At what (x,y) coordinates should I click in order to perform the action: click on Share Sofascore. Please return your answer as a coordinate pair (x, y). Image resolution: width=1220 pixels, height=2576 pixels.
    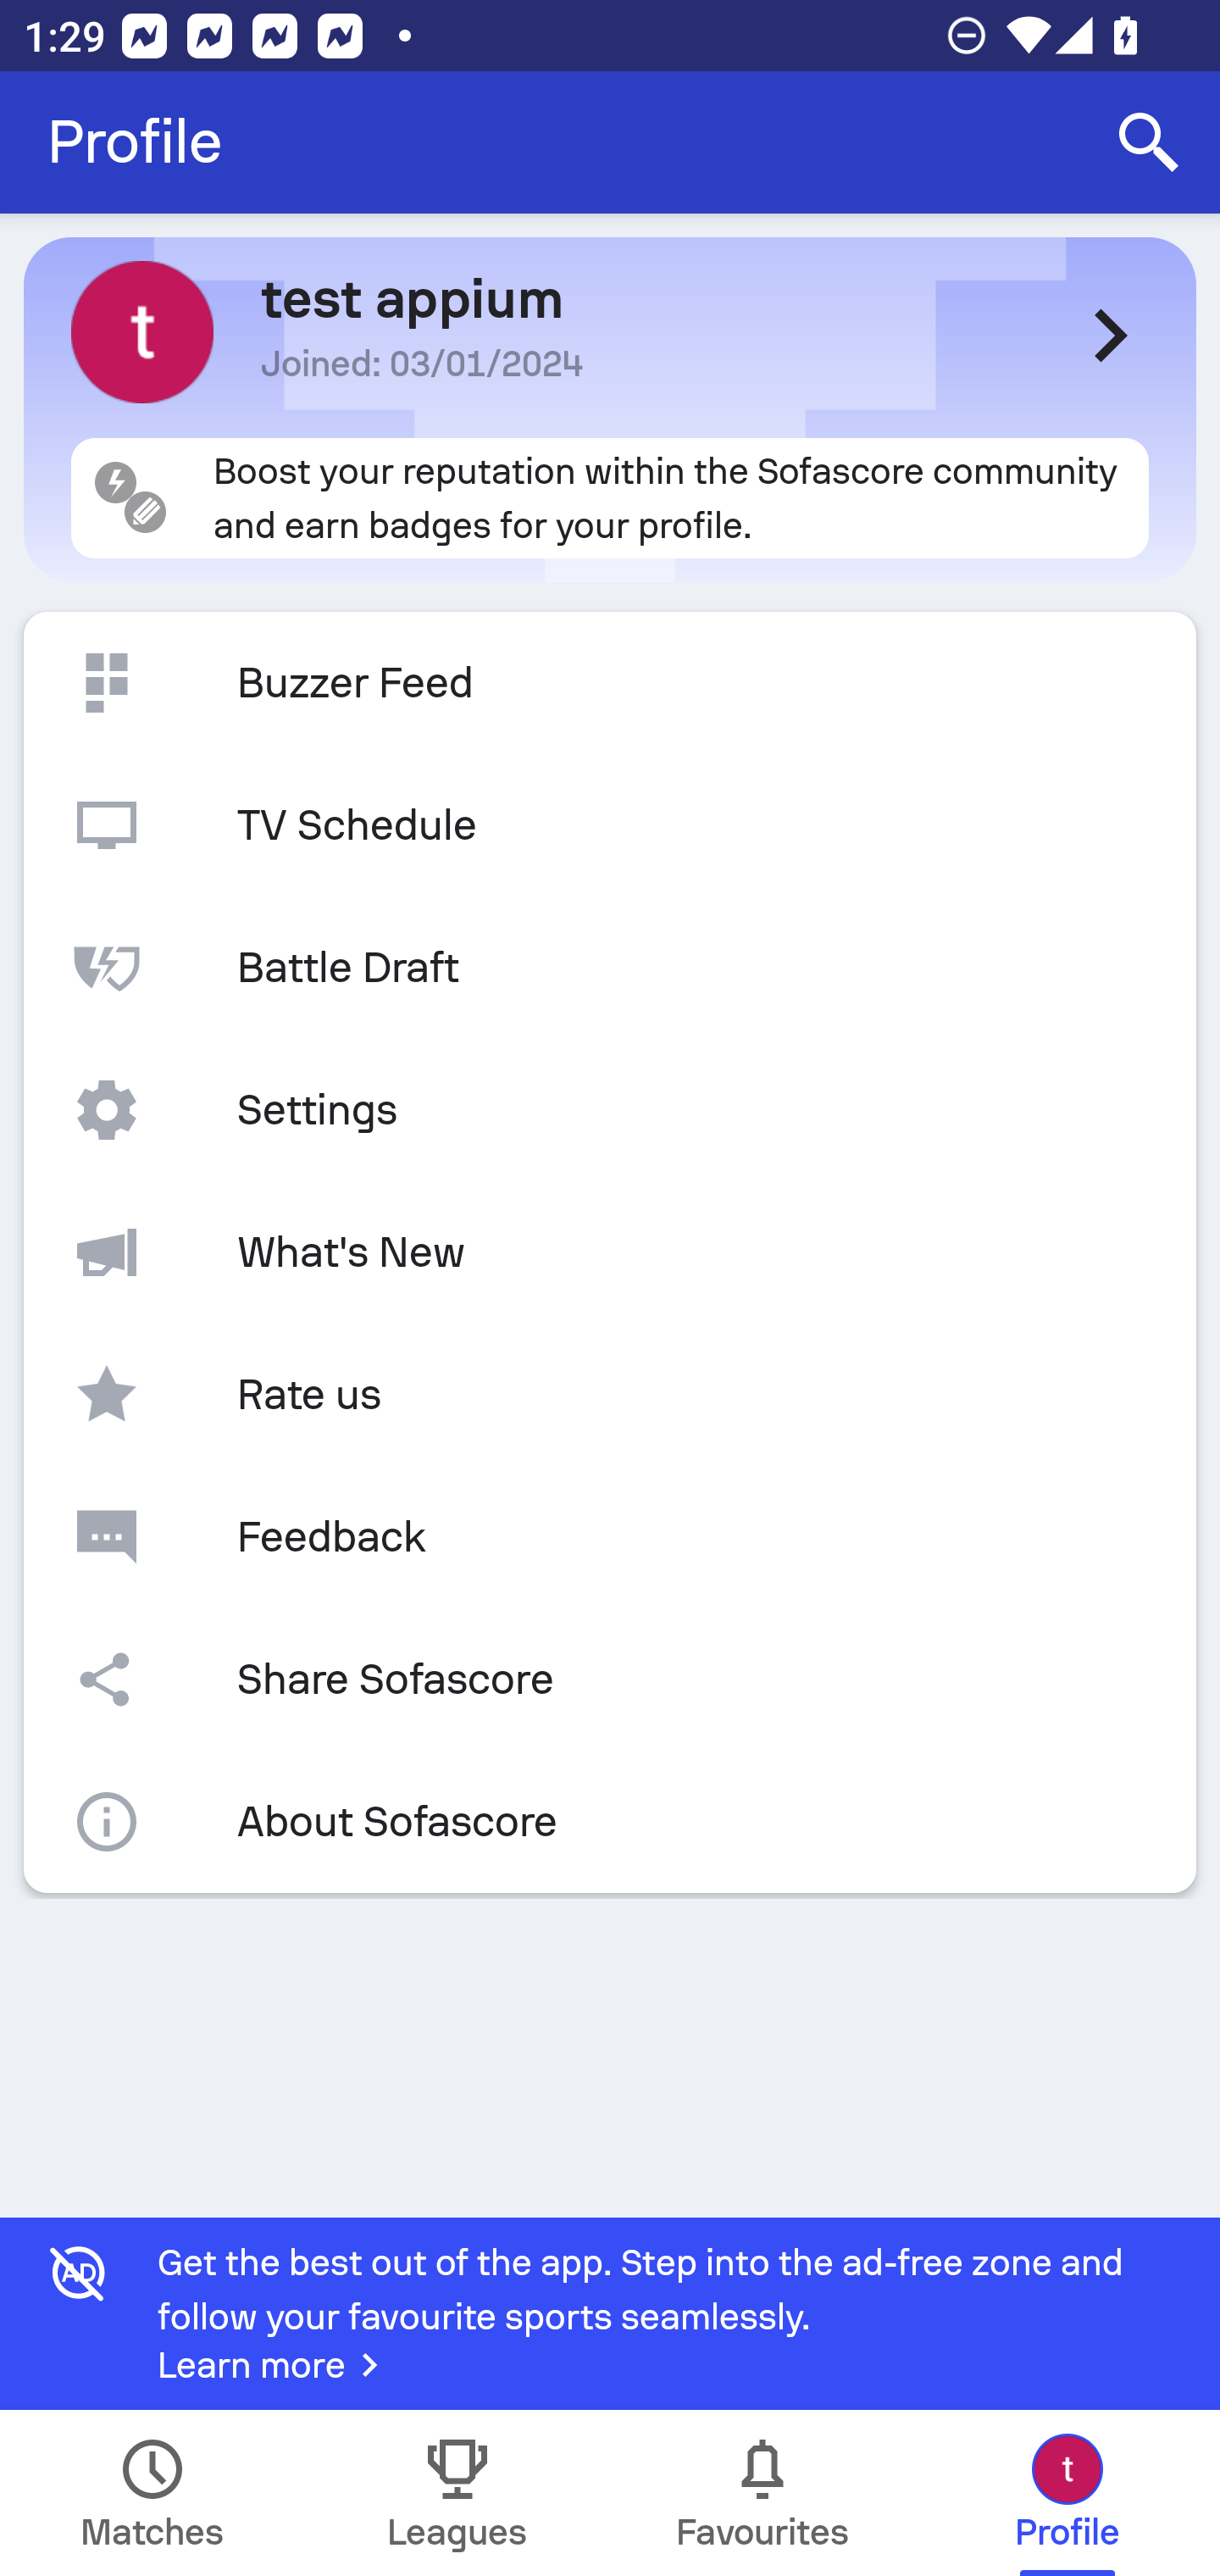
    Looking at the image, I should click on (610, 1679).